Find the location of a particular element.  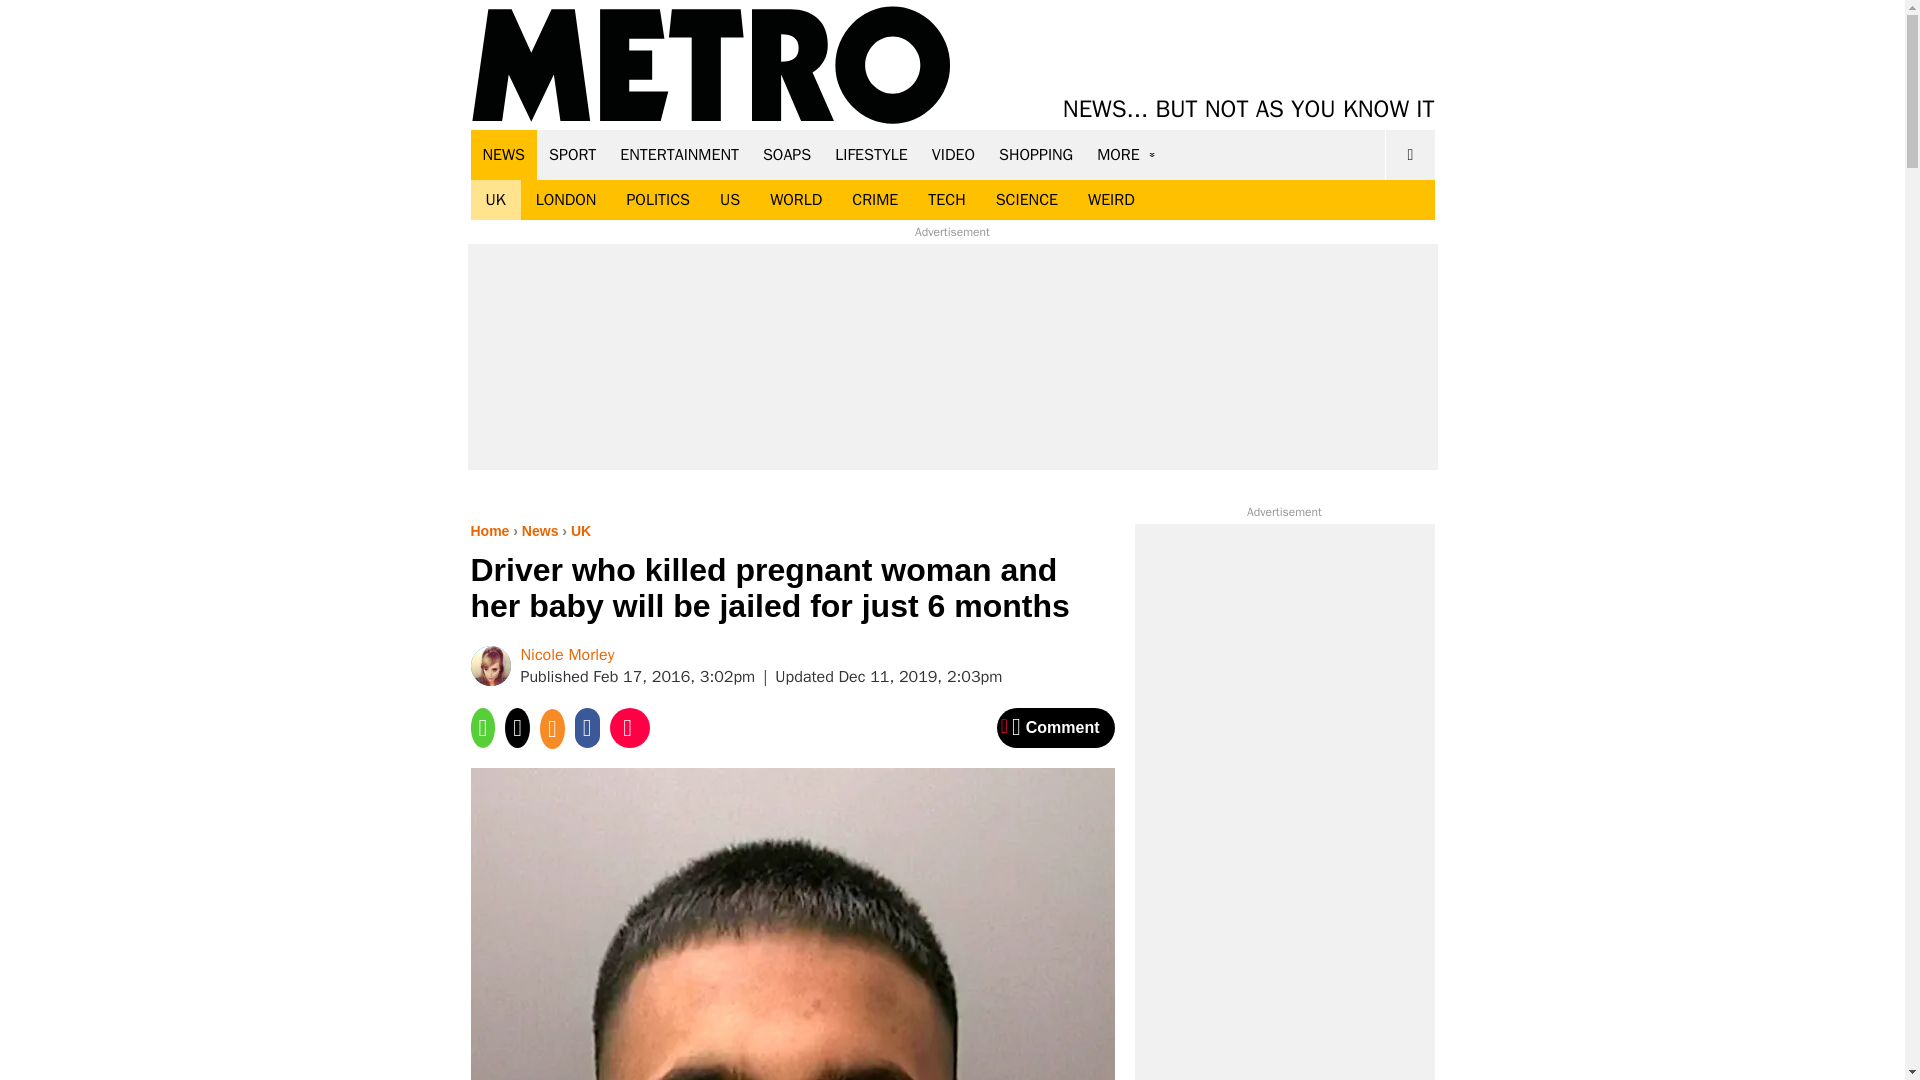

TECH is located at coordinates (946, 200).